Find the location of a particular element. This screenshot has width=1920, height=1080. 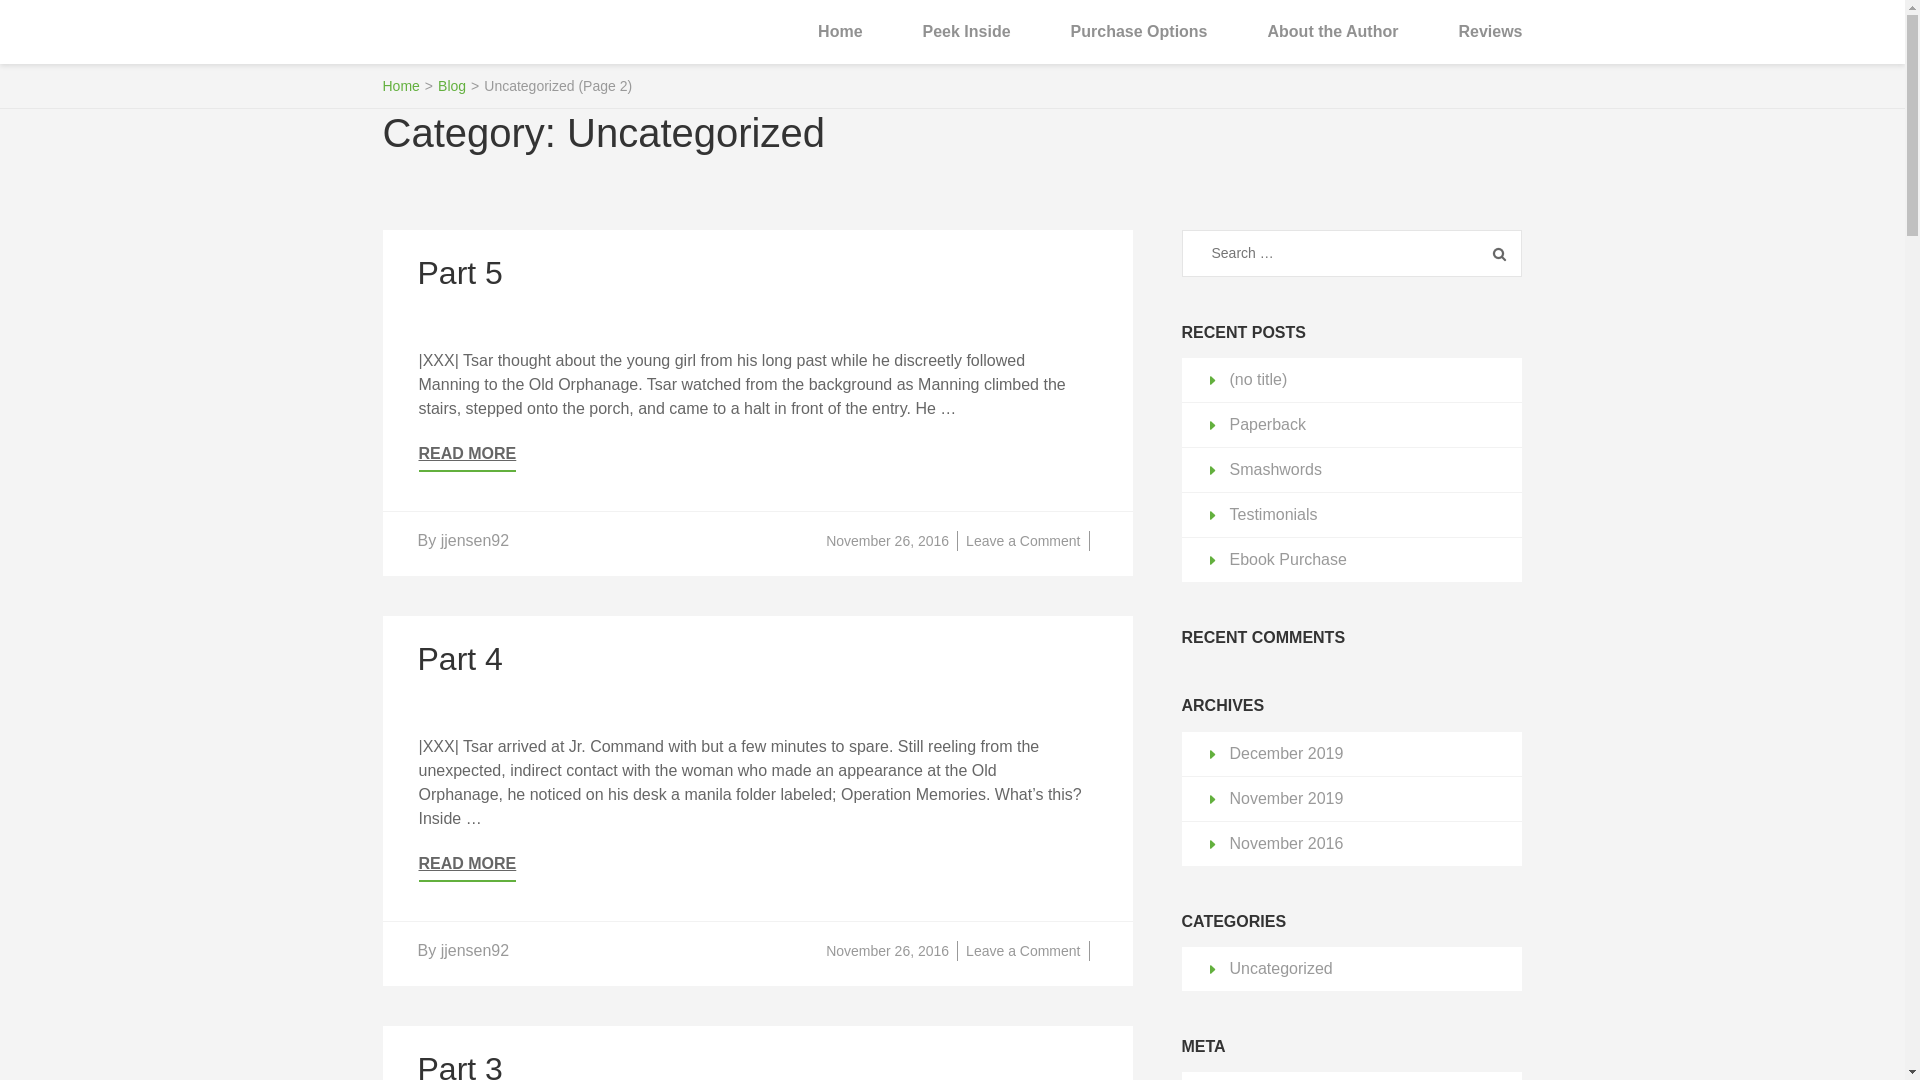

Purchase Options is located at coordinates (1139, 32).